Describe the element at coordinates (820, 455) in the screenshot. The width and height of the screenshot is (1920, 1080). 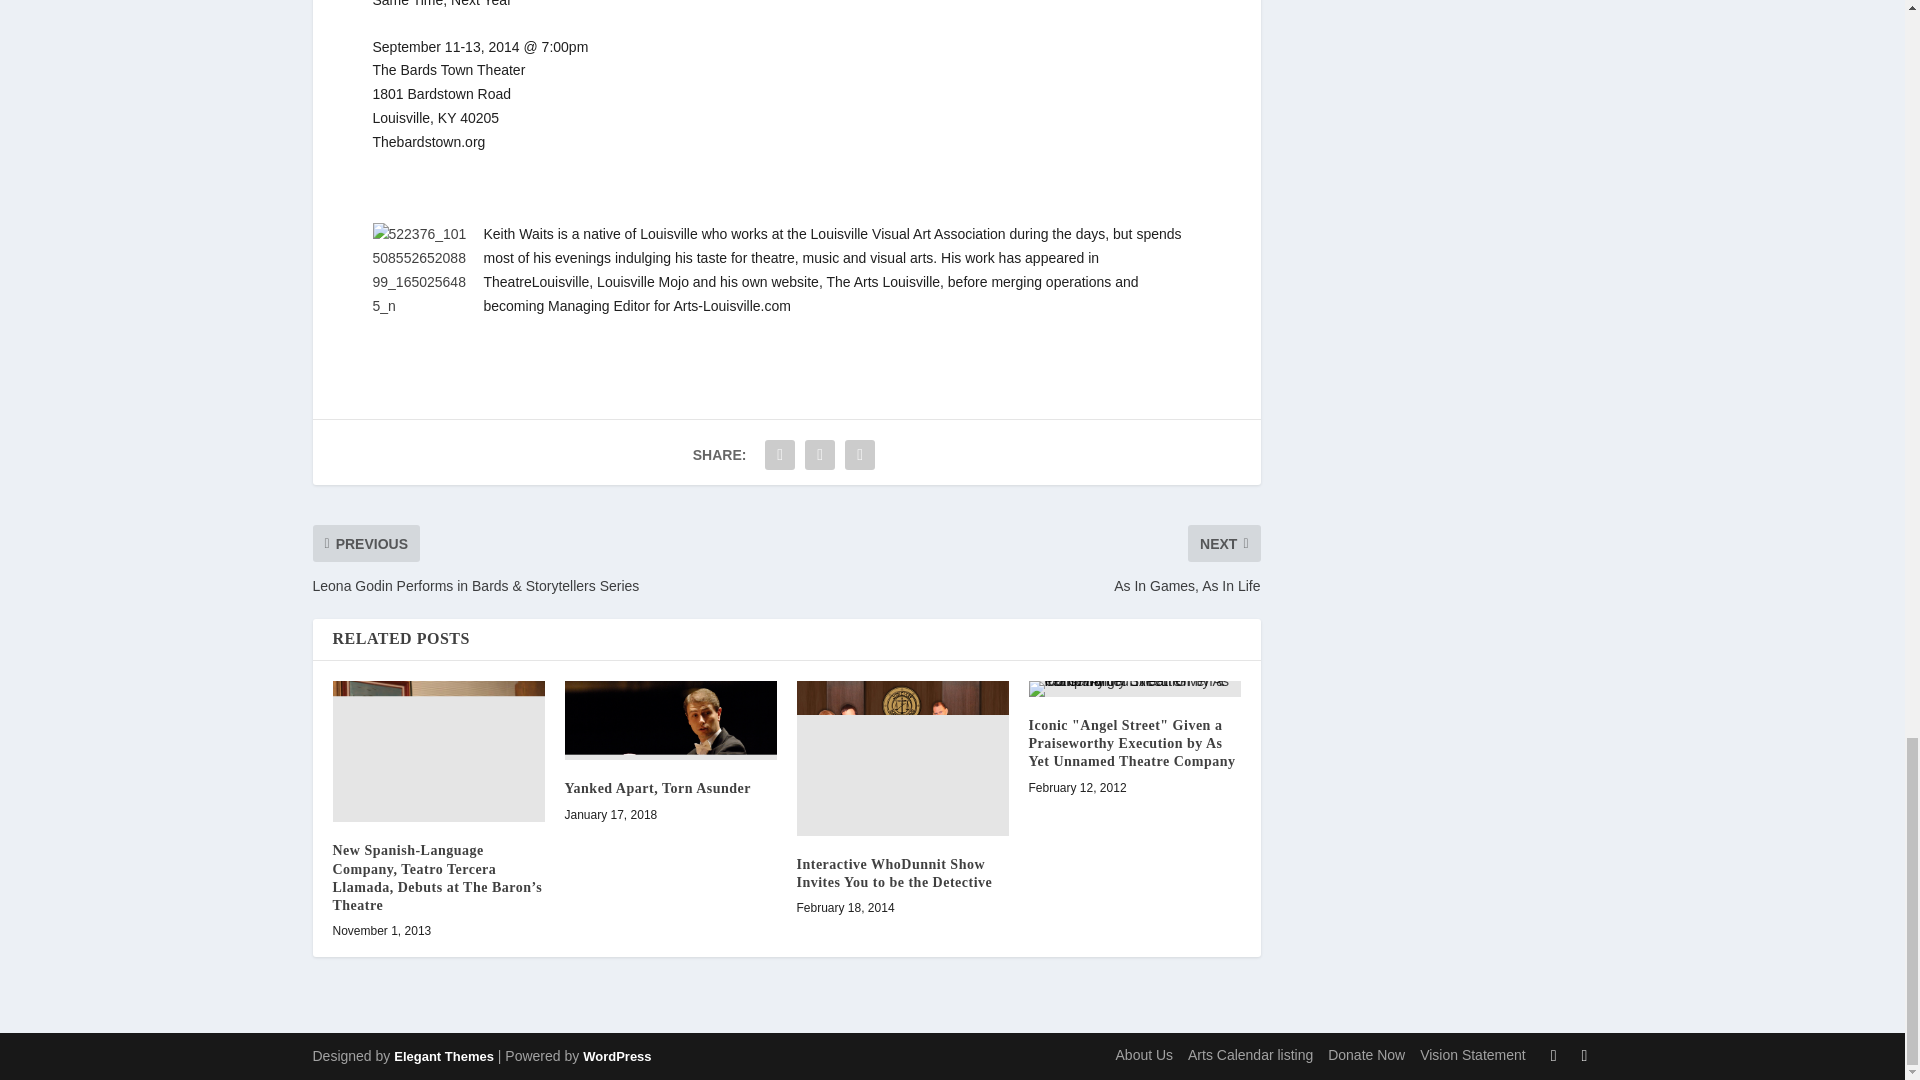
I see `Share "The Comfort of Infidelity" via Twitter` at that location.